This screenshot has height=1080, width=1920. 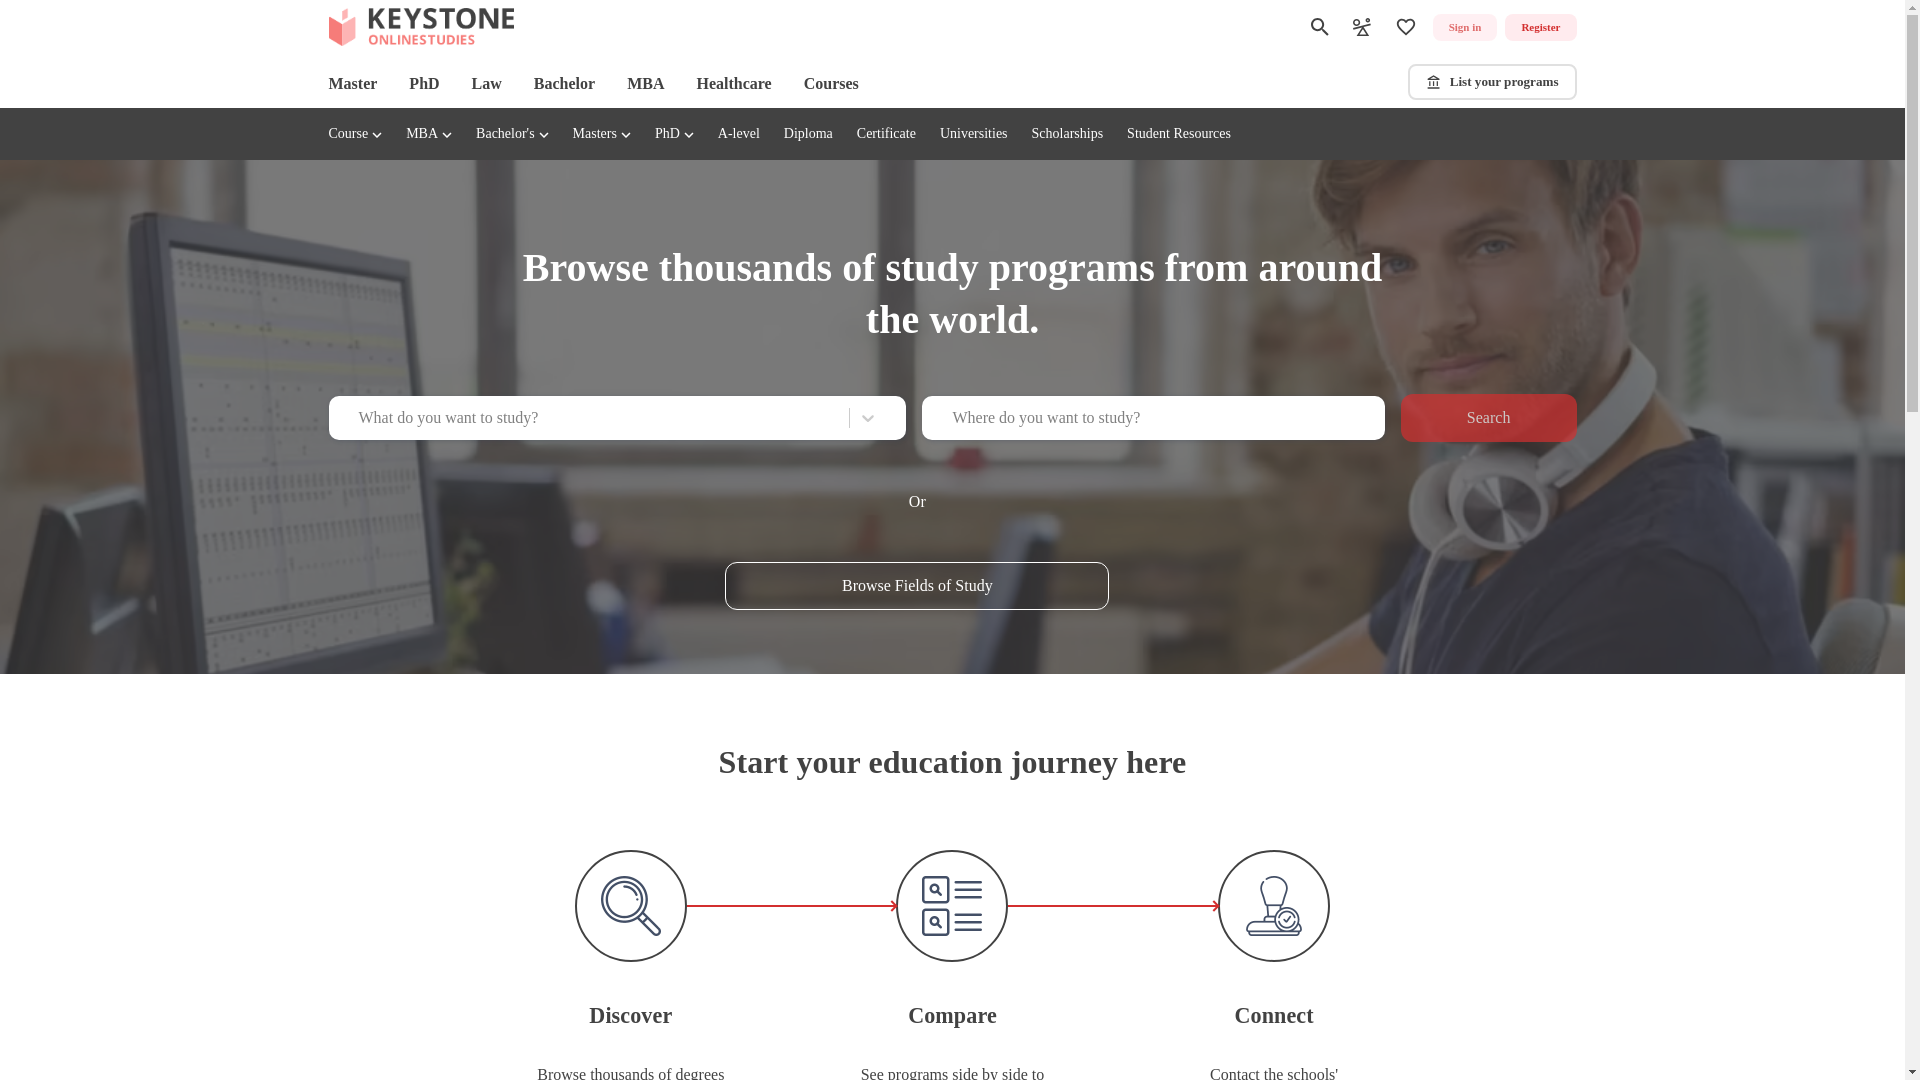 I want to click on Scholarships, so click(x=1068, y=134).